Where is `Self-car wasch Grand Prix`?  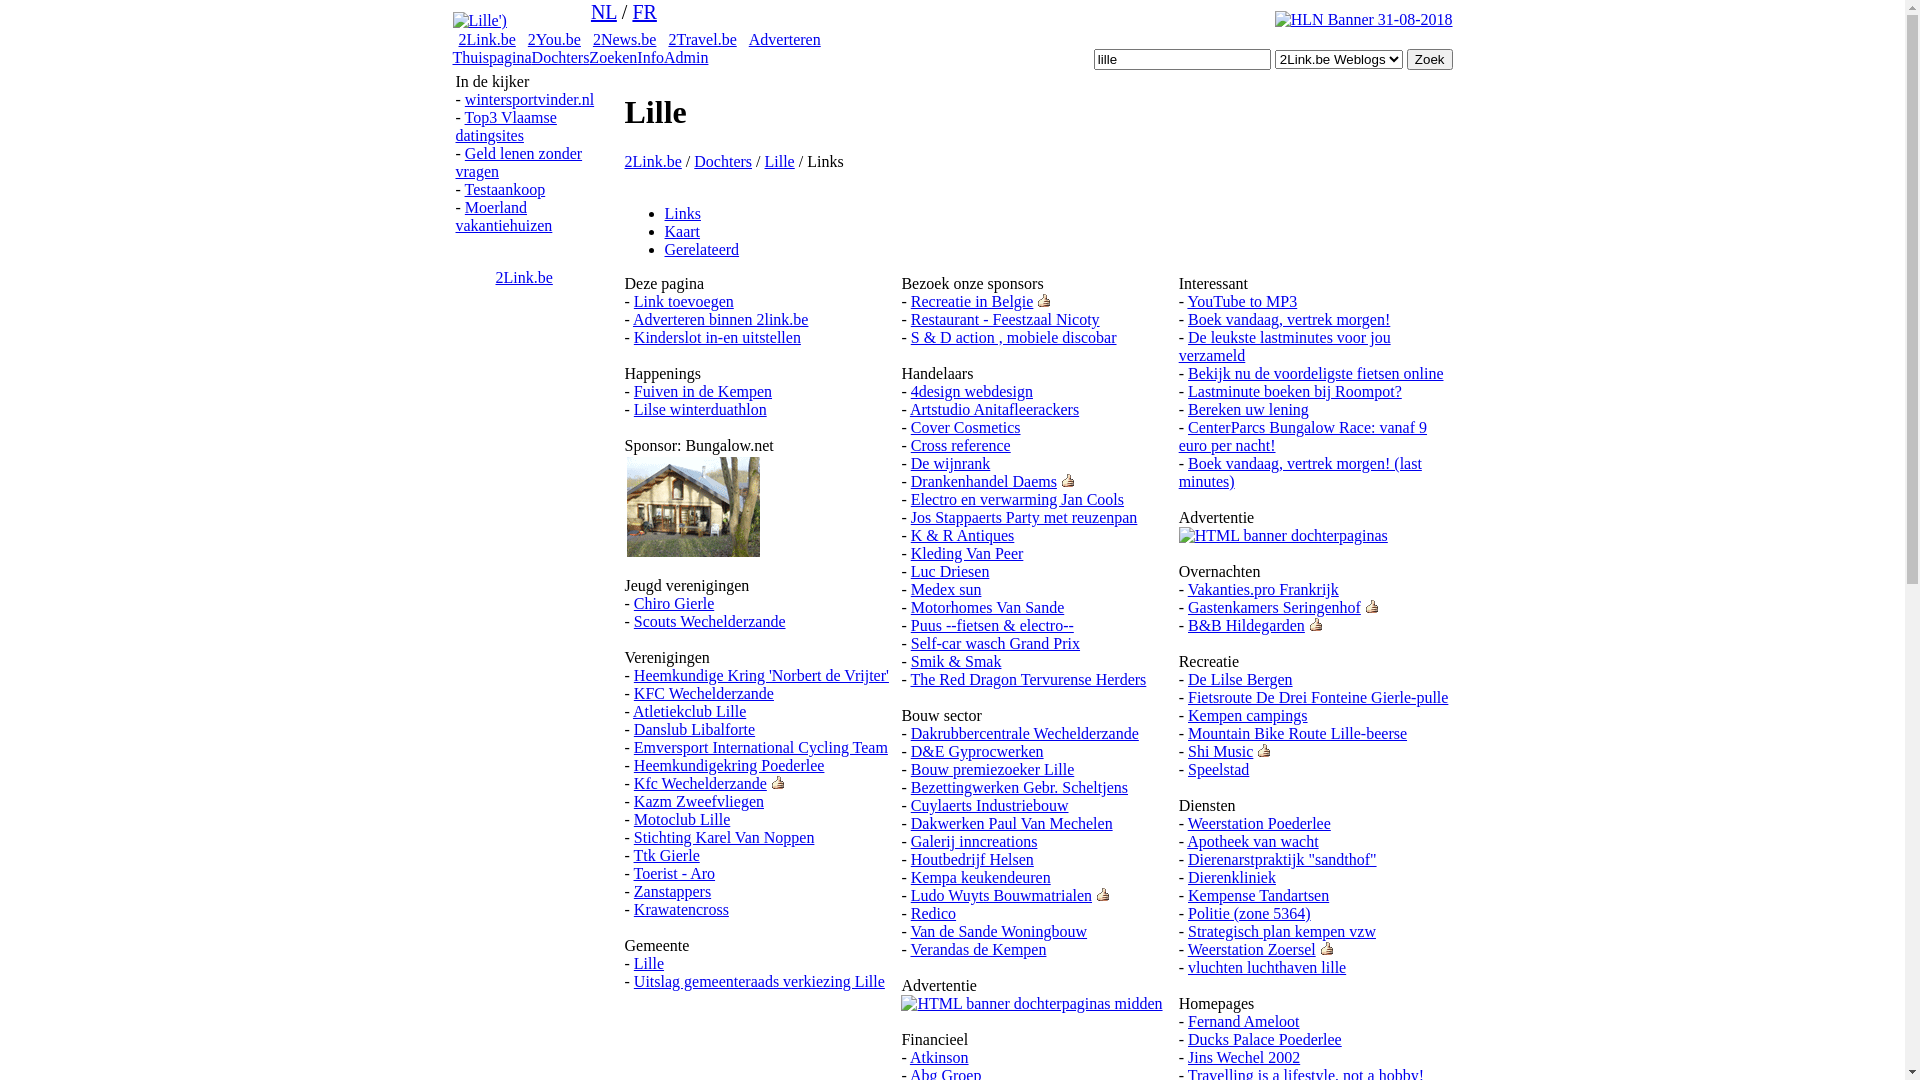
Self-car wasch Grand Prix is located at coordinates (996, 643).